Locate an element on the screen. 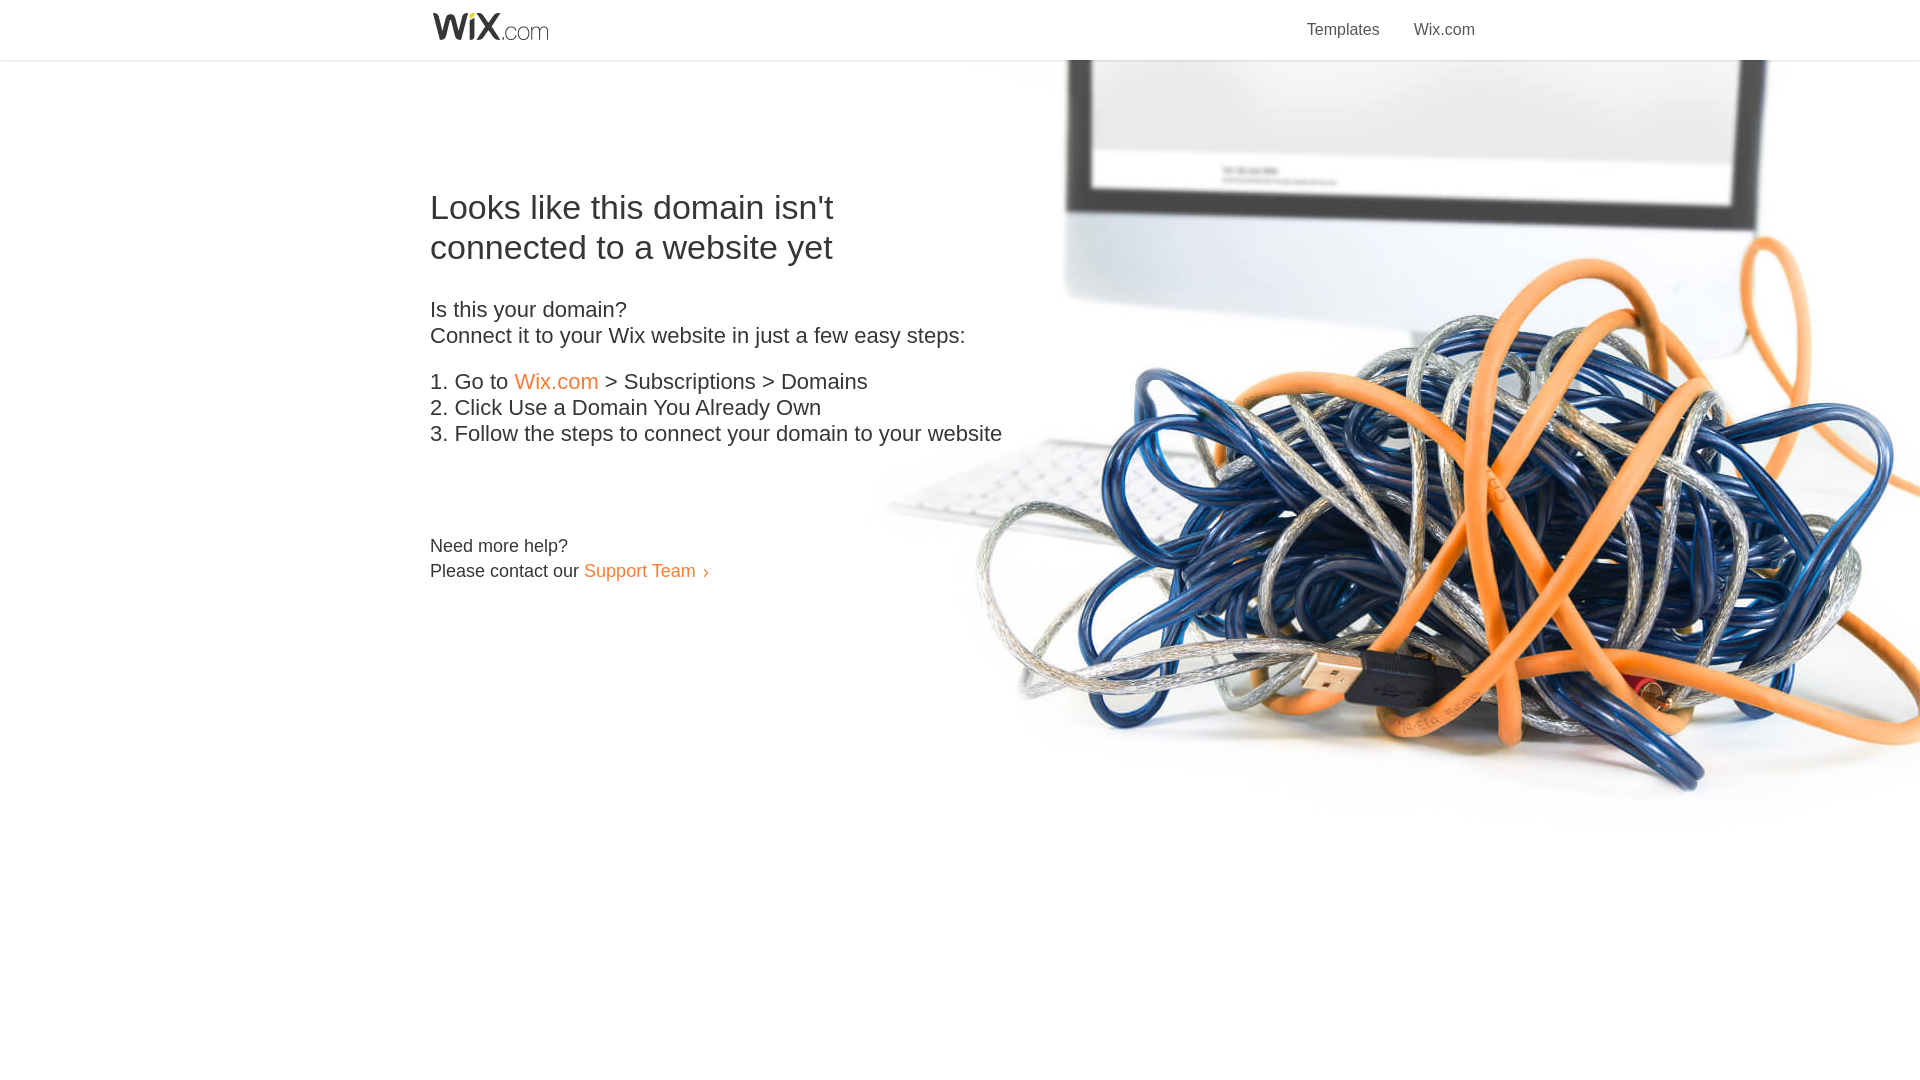 The width and height of the screenshot is (1920, 1080). Wix.com is located at coordinates (556, 382).